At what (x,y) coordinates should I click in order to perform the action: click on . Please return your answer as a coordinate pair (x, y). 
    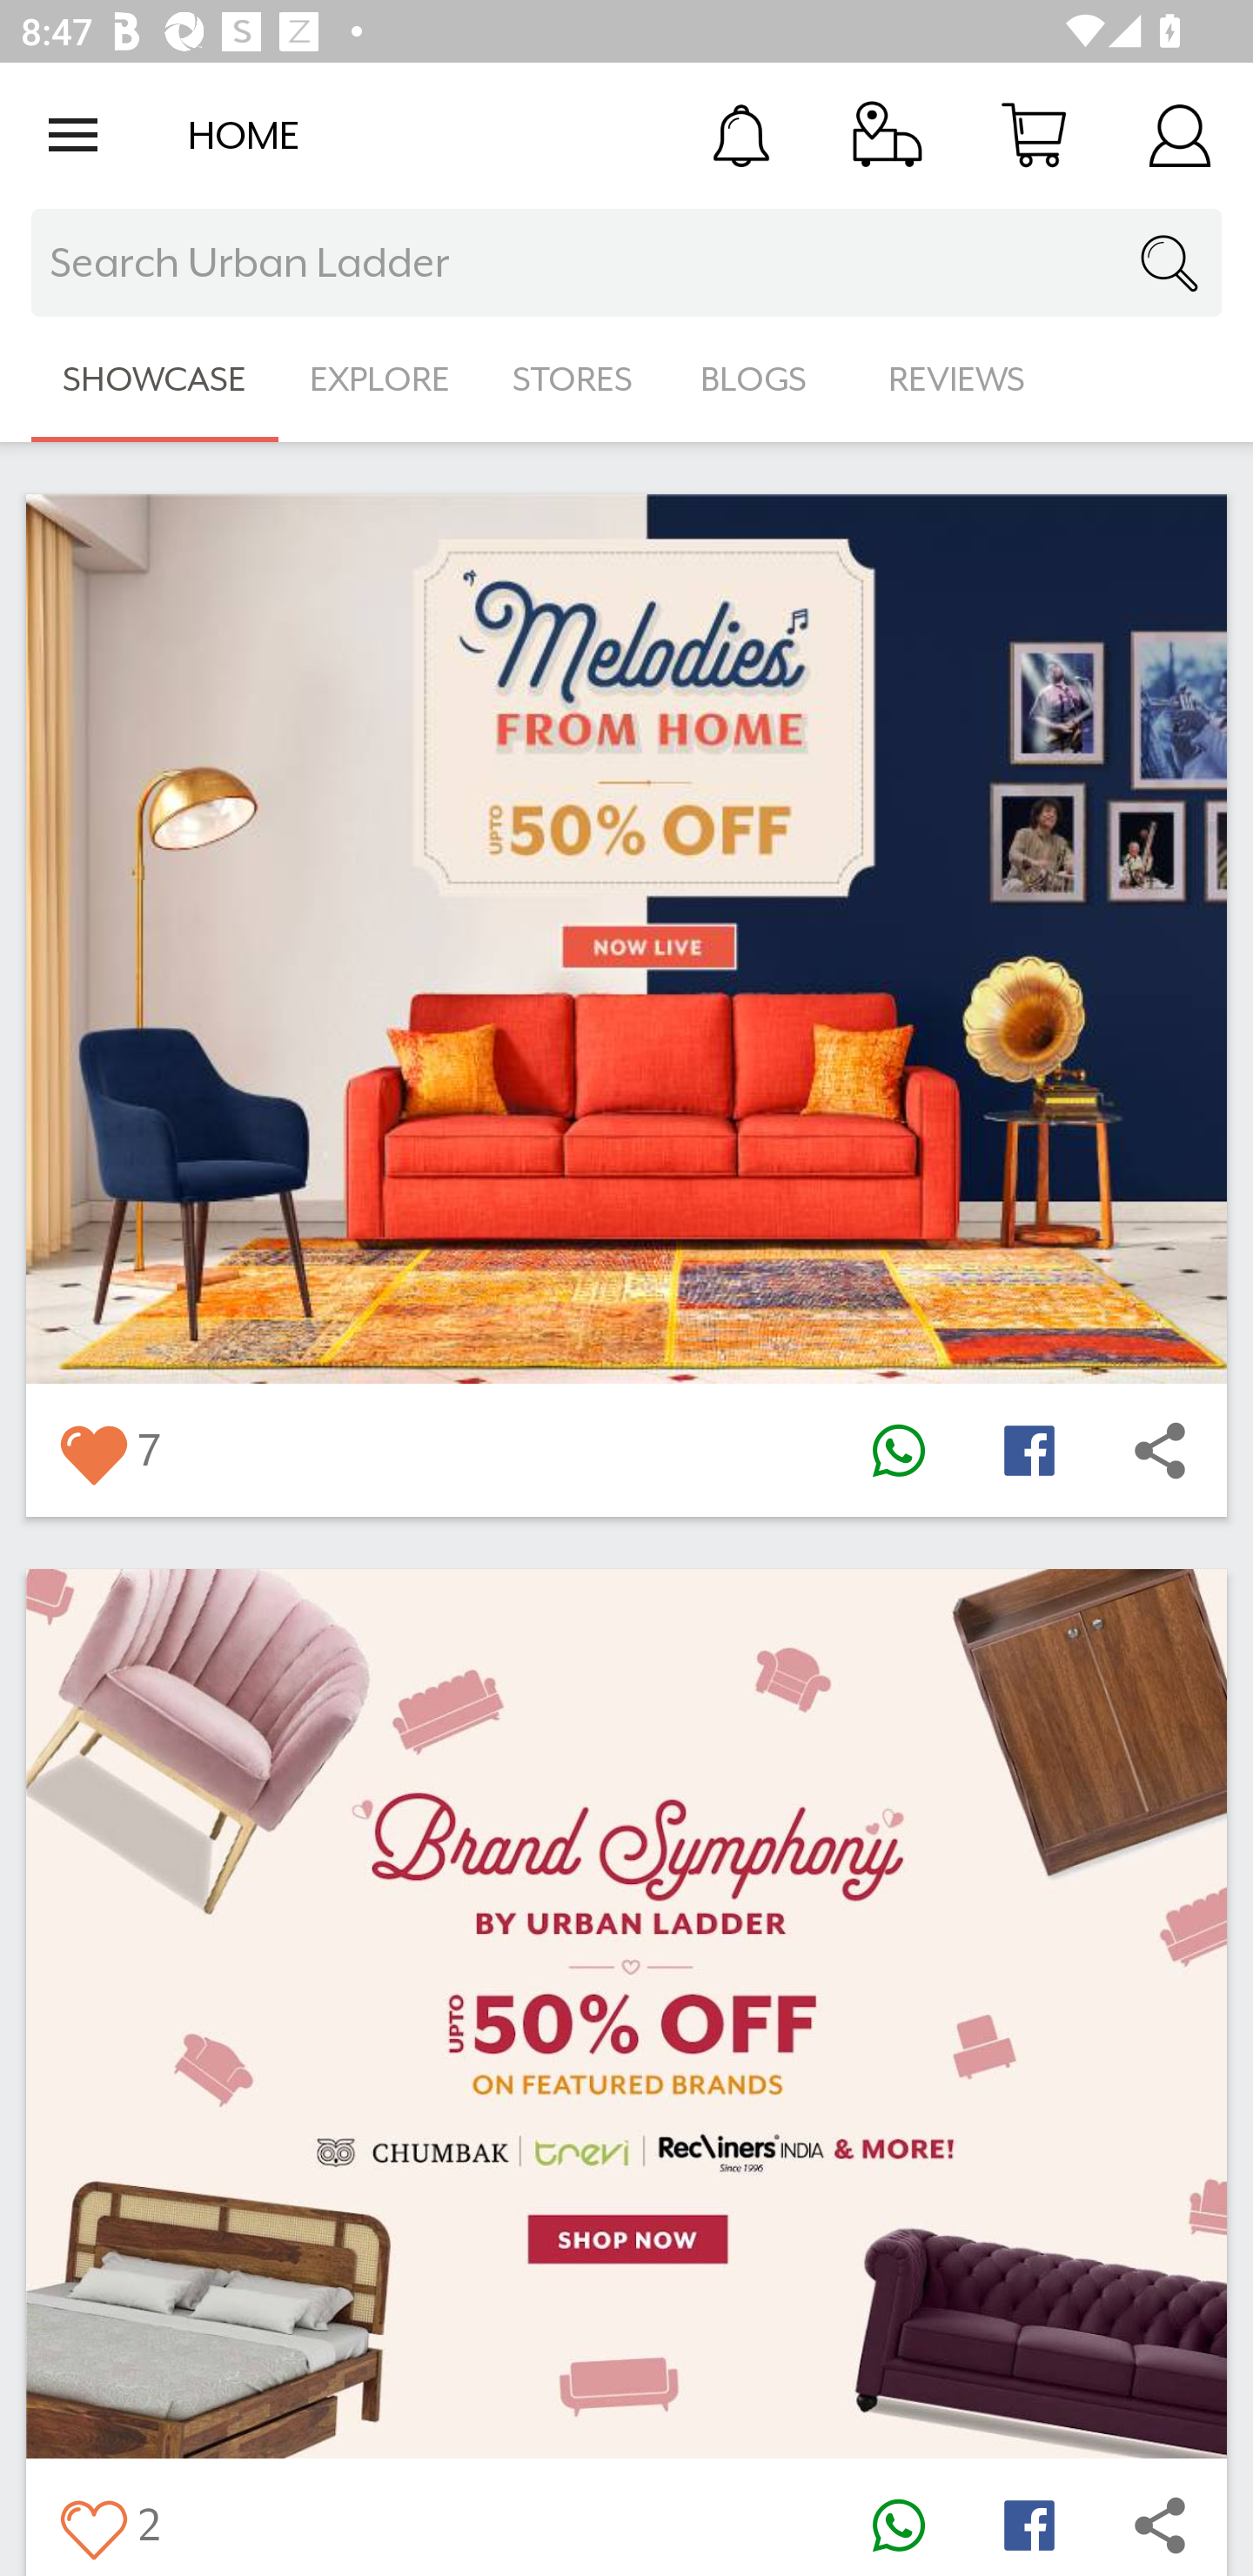
    Looking at the image, I should click on (92, 2524).